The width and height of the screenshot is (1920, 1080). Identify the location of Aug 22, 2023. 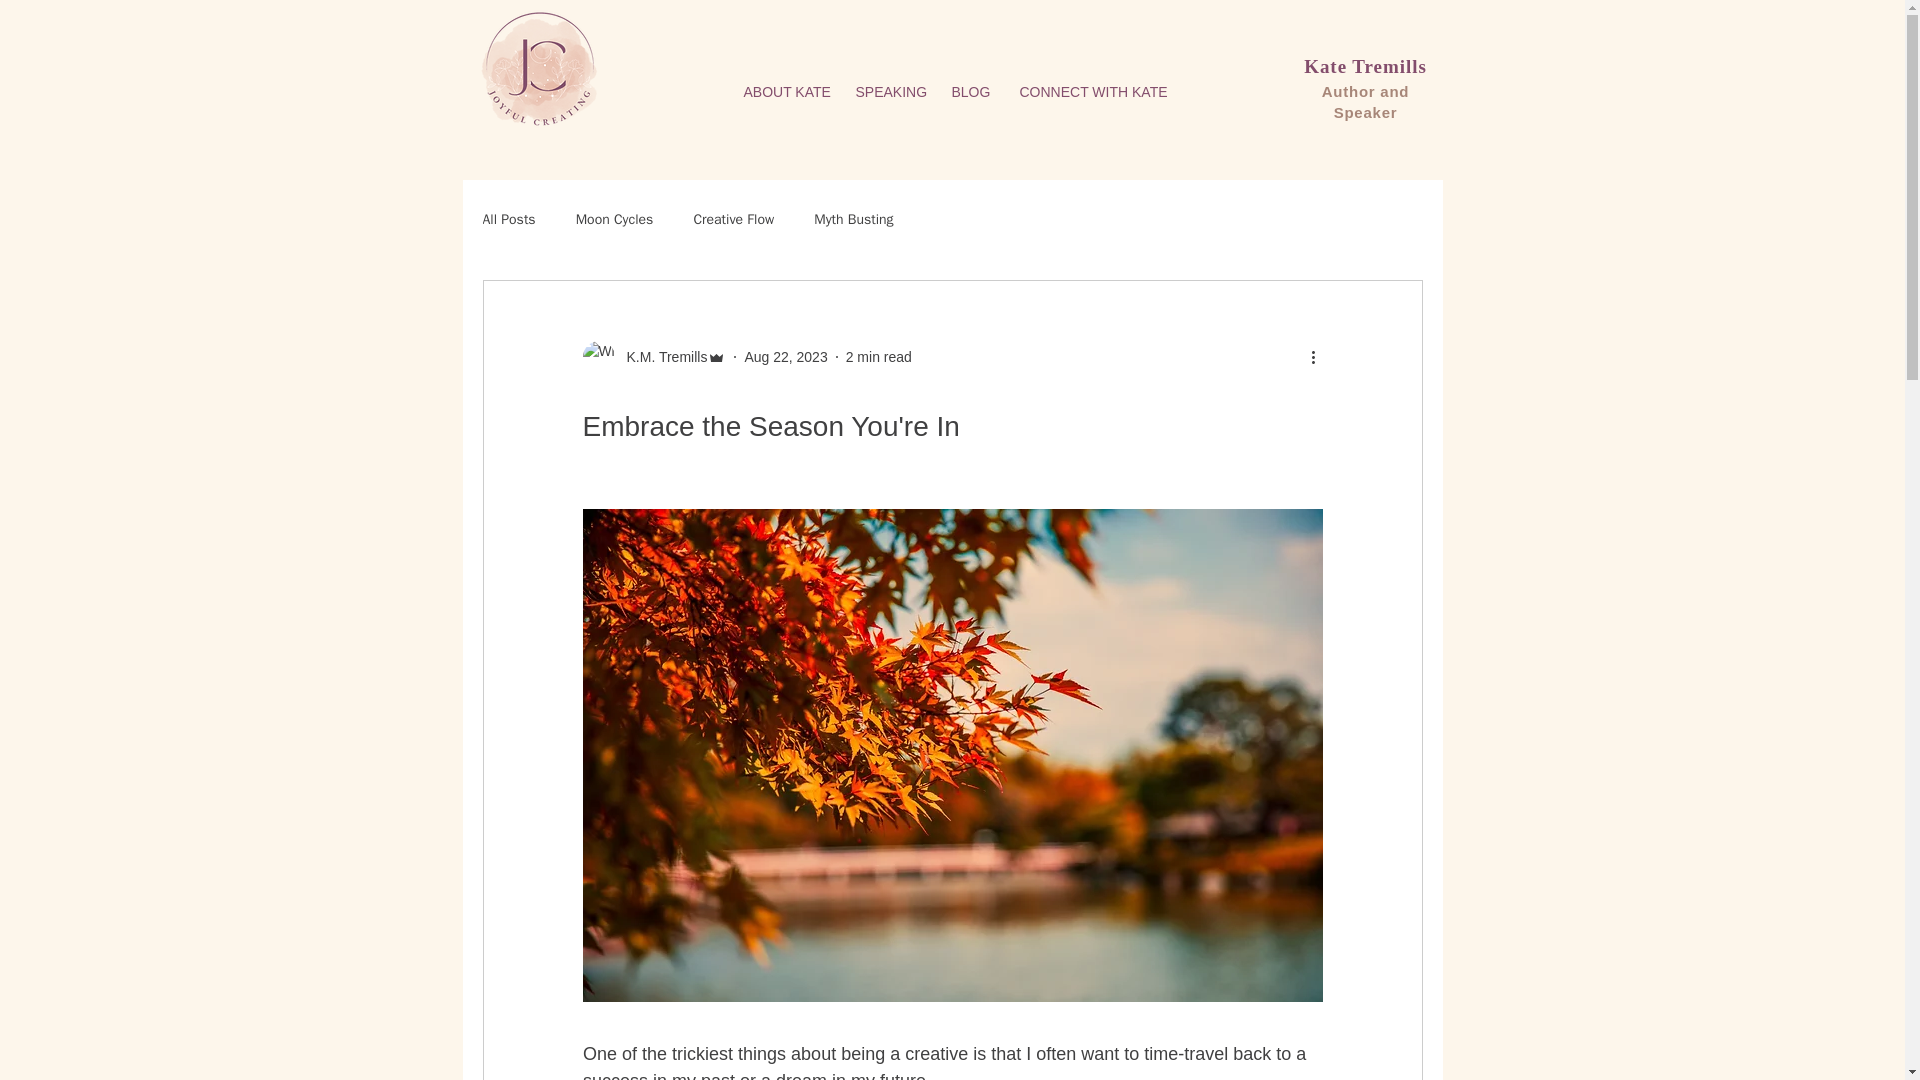
(786, 355).